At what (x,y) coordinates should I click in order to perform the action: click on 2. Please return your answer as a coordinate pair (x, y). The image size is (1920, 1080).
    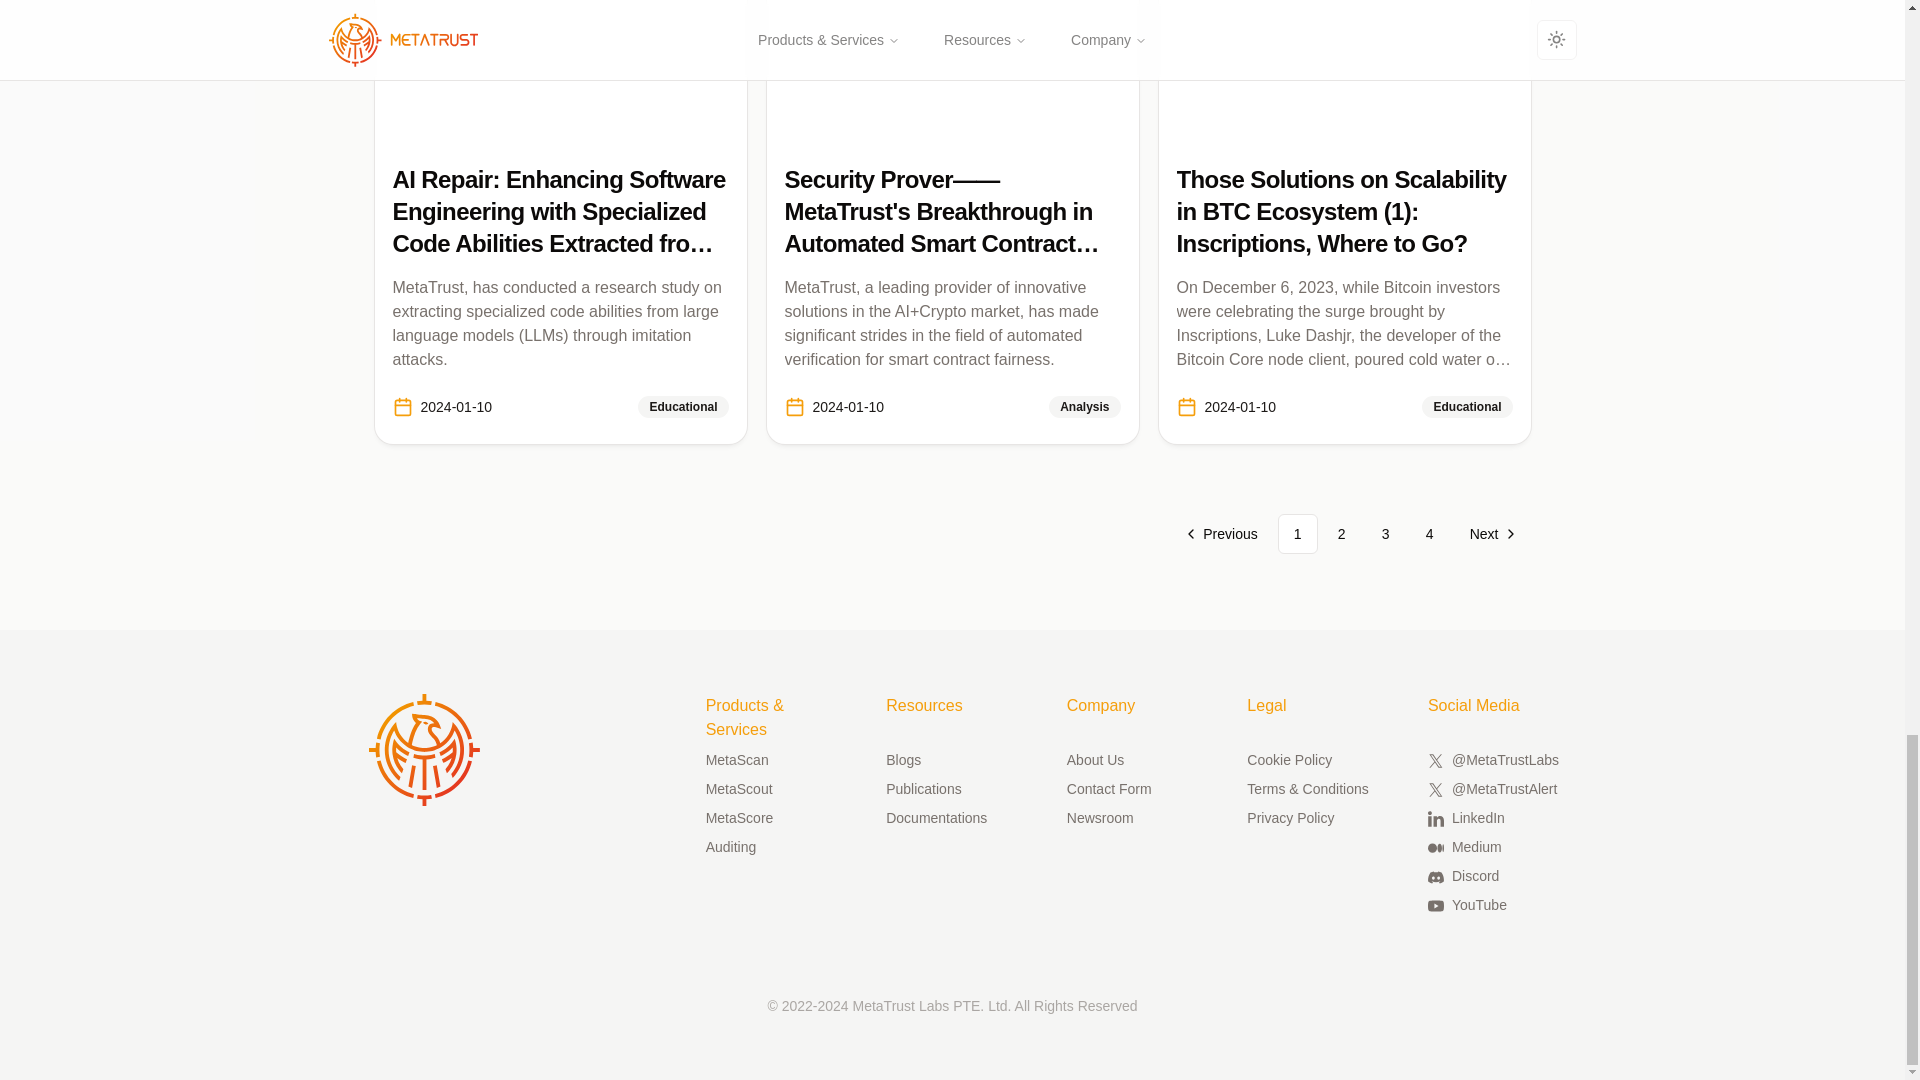
    Looking at the image, I should click on (1342, 534).